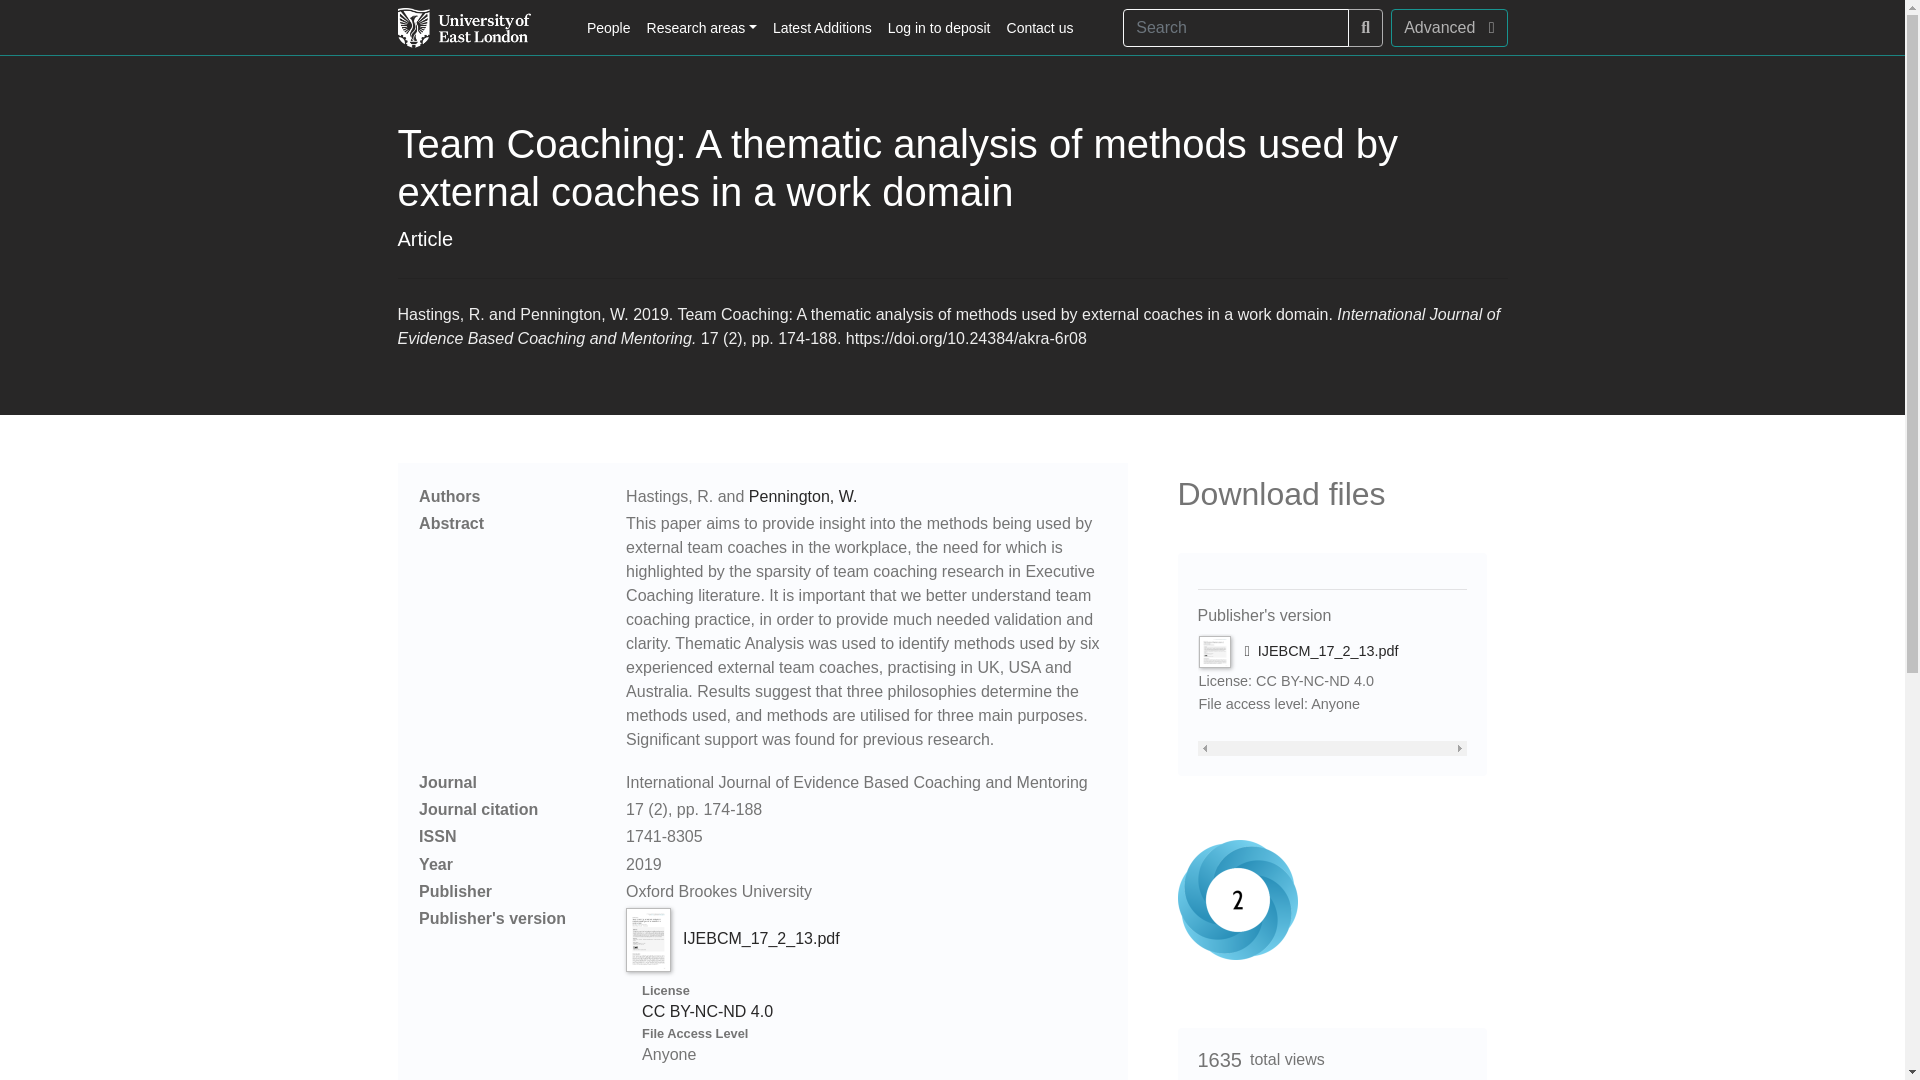 This screenshot has height=1080, width=1920. I want to click on CC BY-NC-ND 4.0, so click(707, 1011).